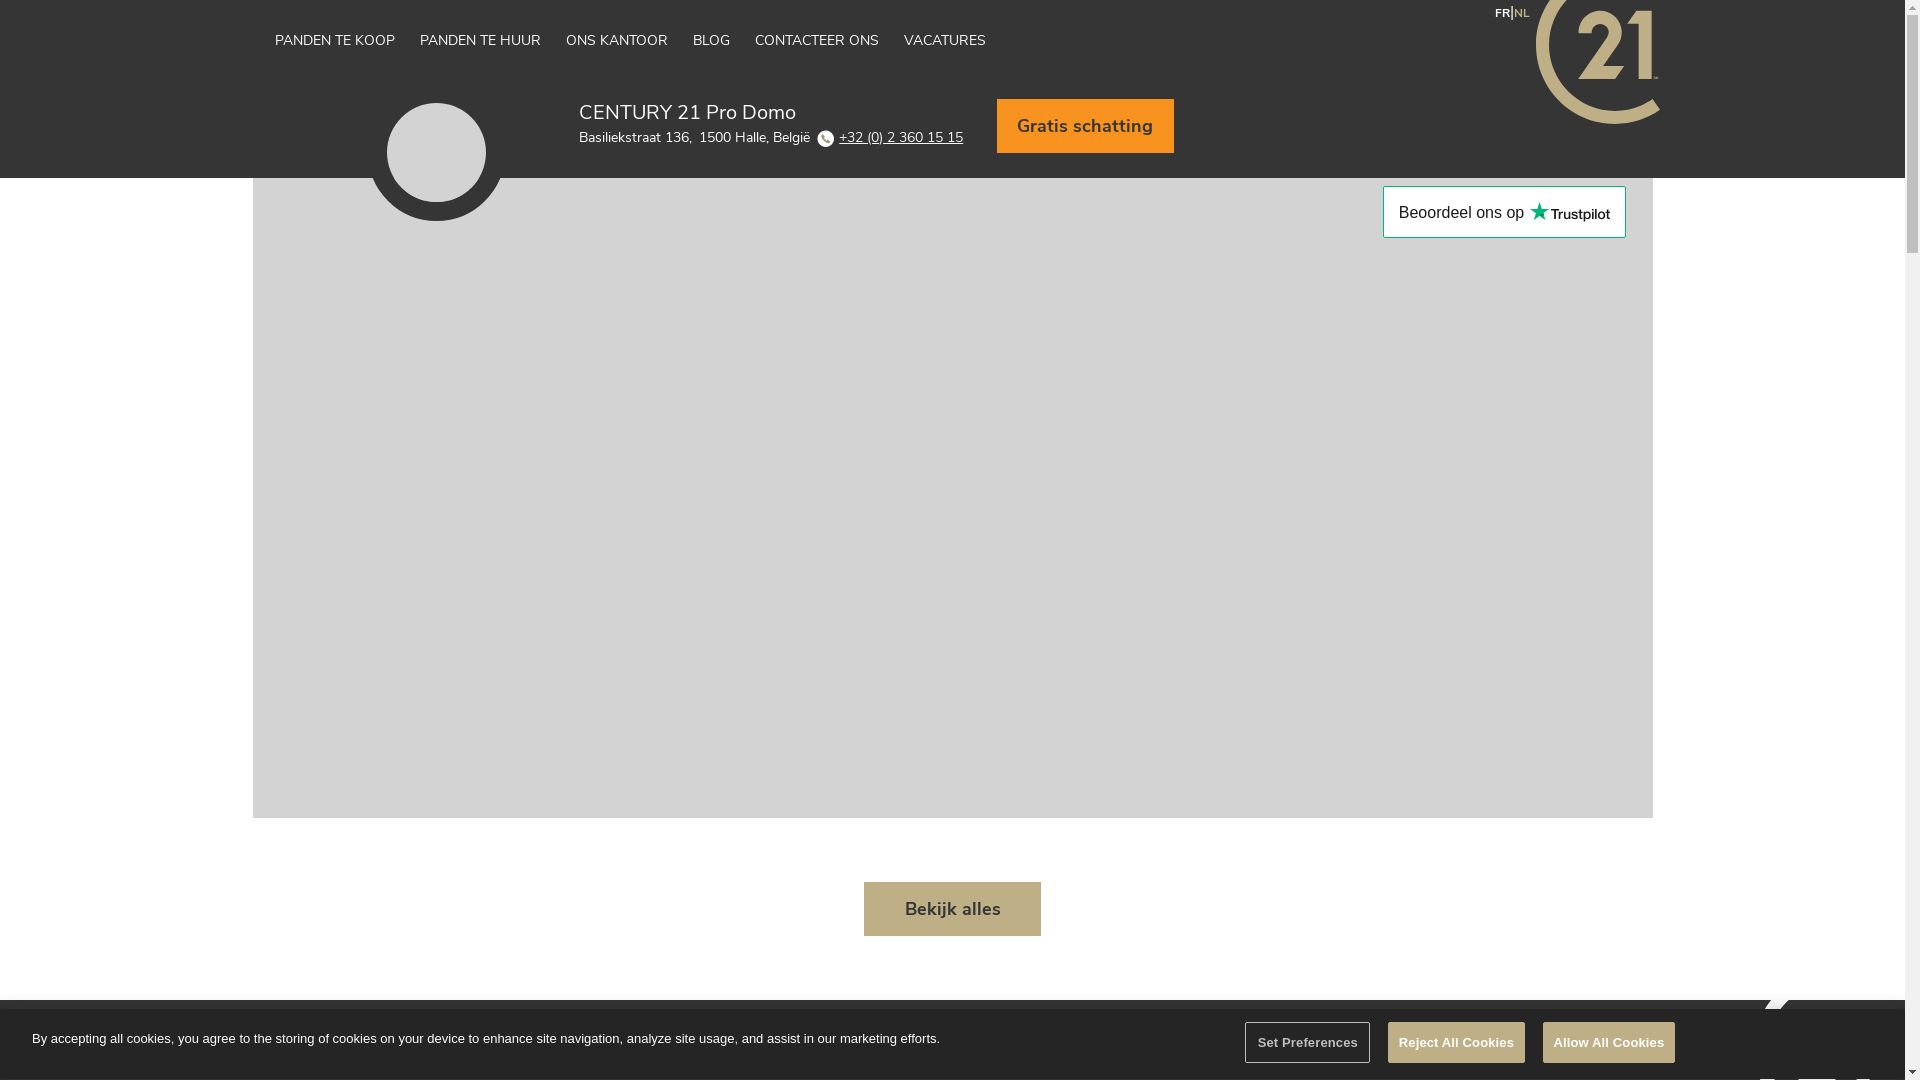  I want to click on ONS KANTOOR, so click(630, 42).